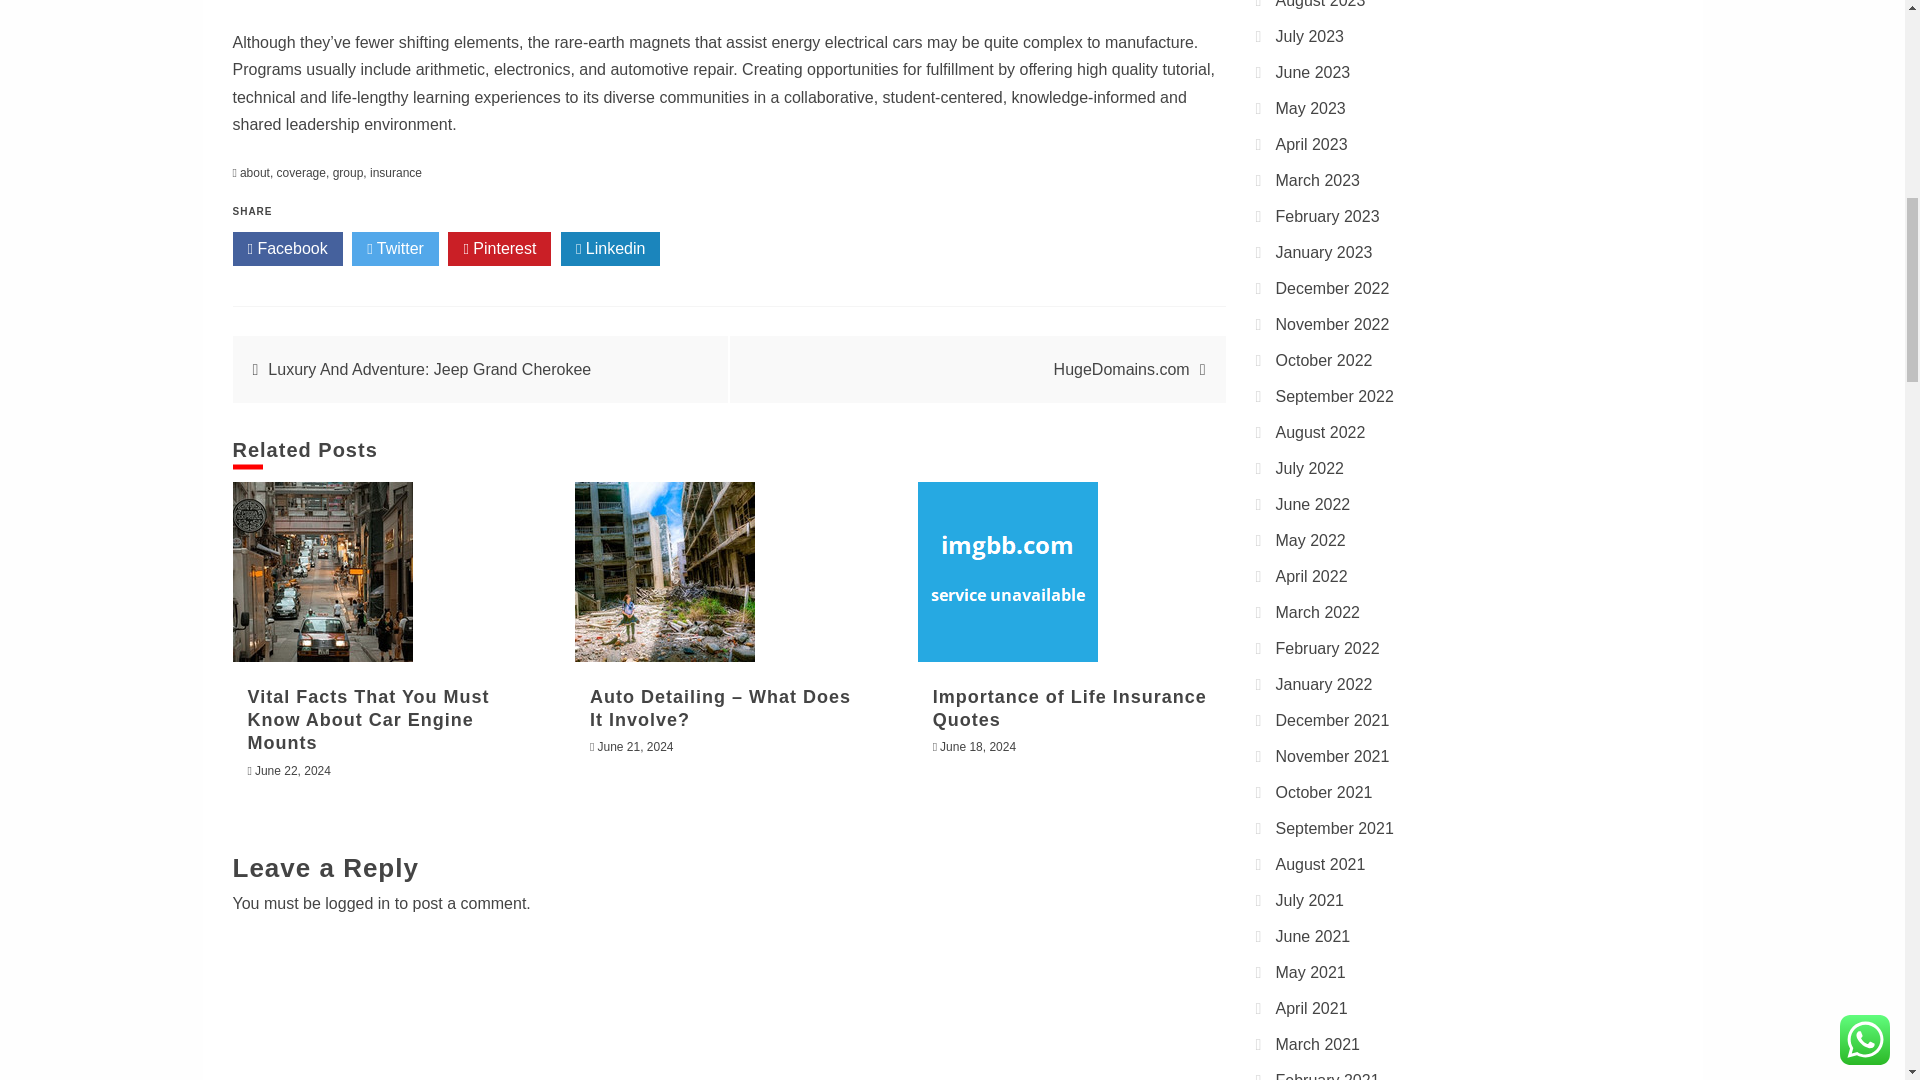  Describe the element at coordinates (635, 746) in the screenshot. I see `June 21, 2024` at that location.